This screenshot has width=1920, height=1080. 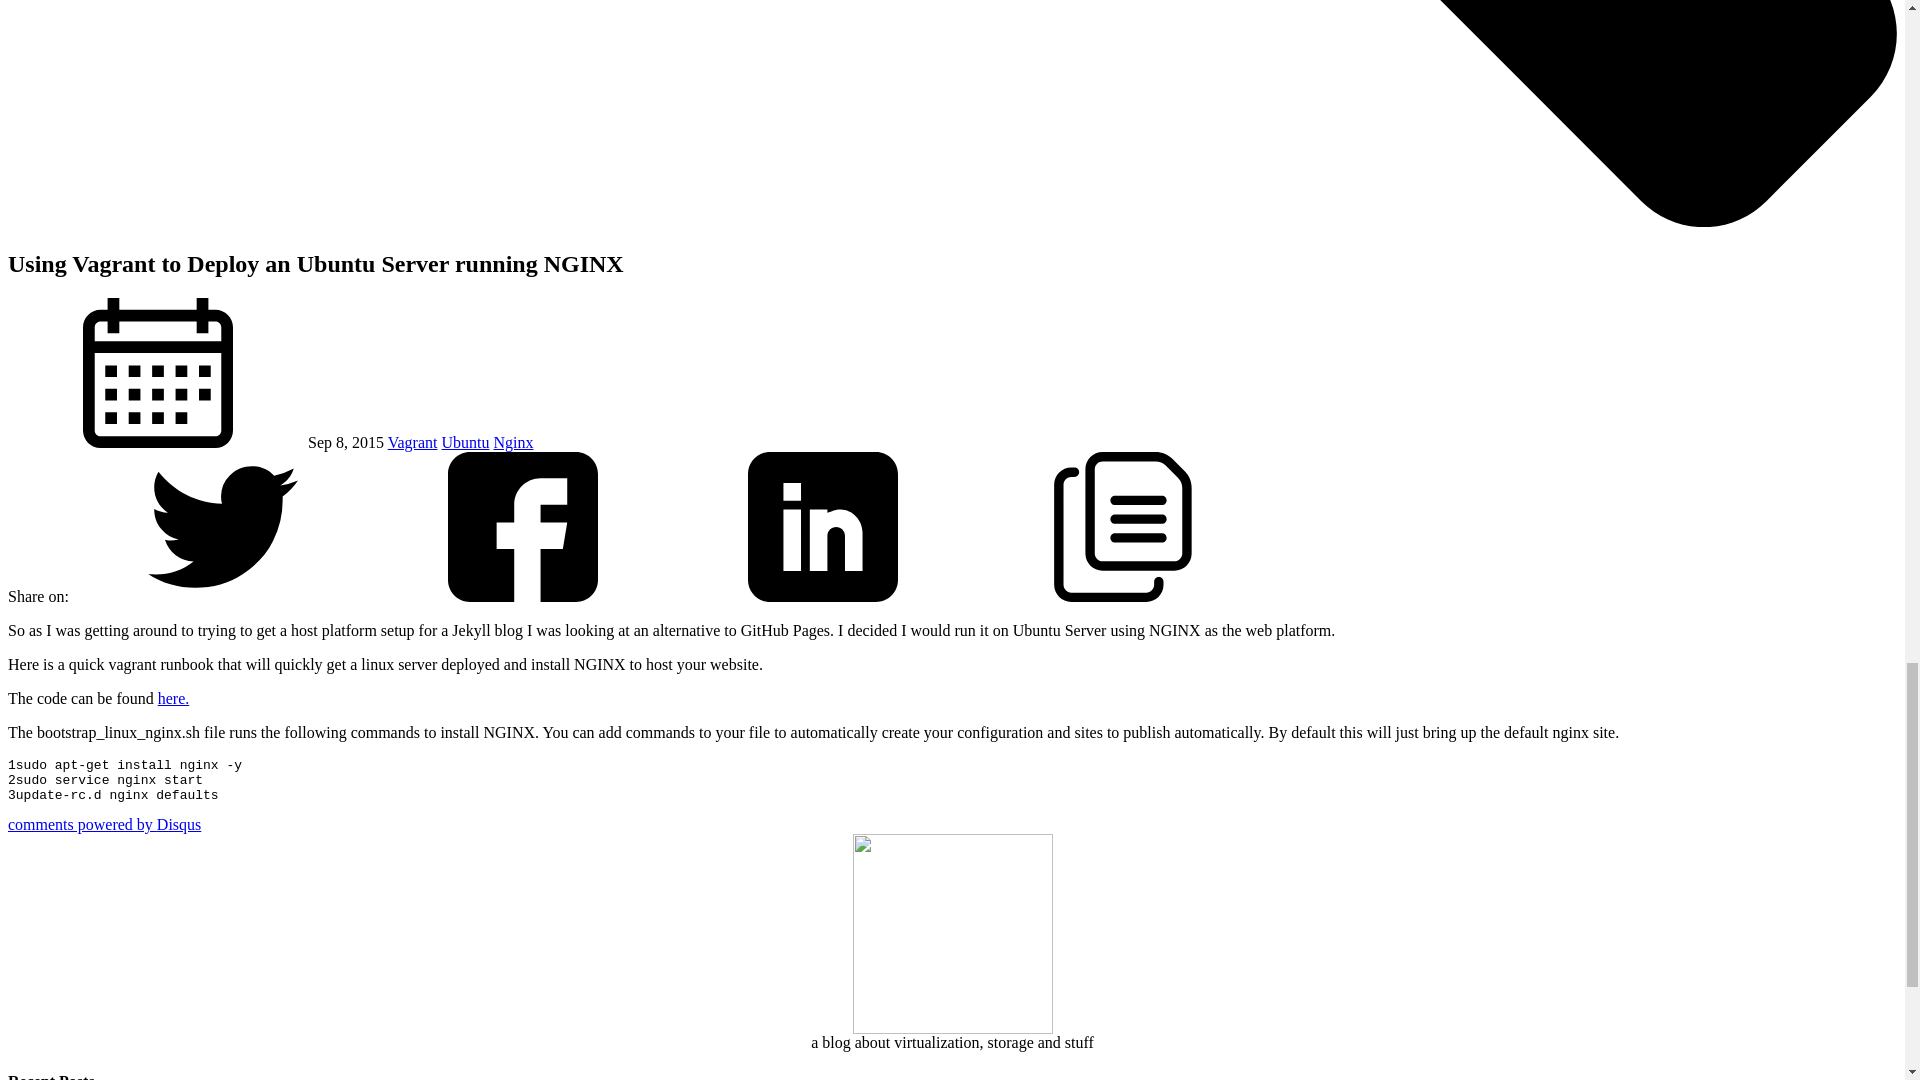 I want to click on Share on Facebook, so click(x=522, y=596).